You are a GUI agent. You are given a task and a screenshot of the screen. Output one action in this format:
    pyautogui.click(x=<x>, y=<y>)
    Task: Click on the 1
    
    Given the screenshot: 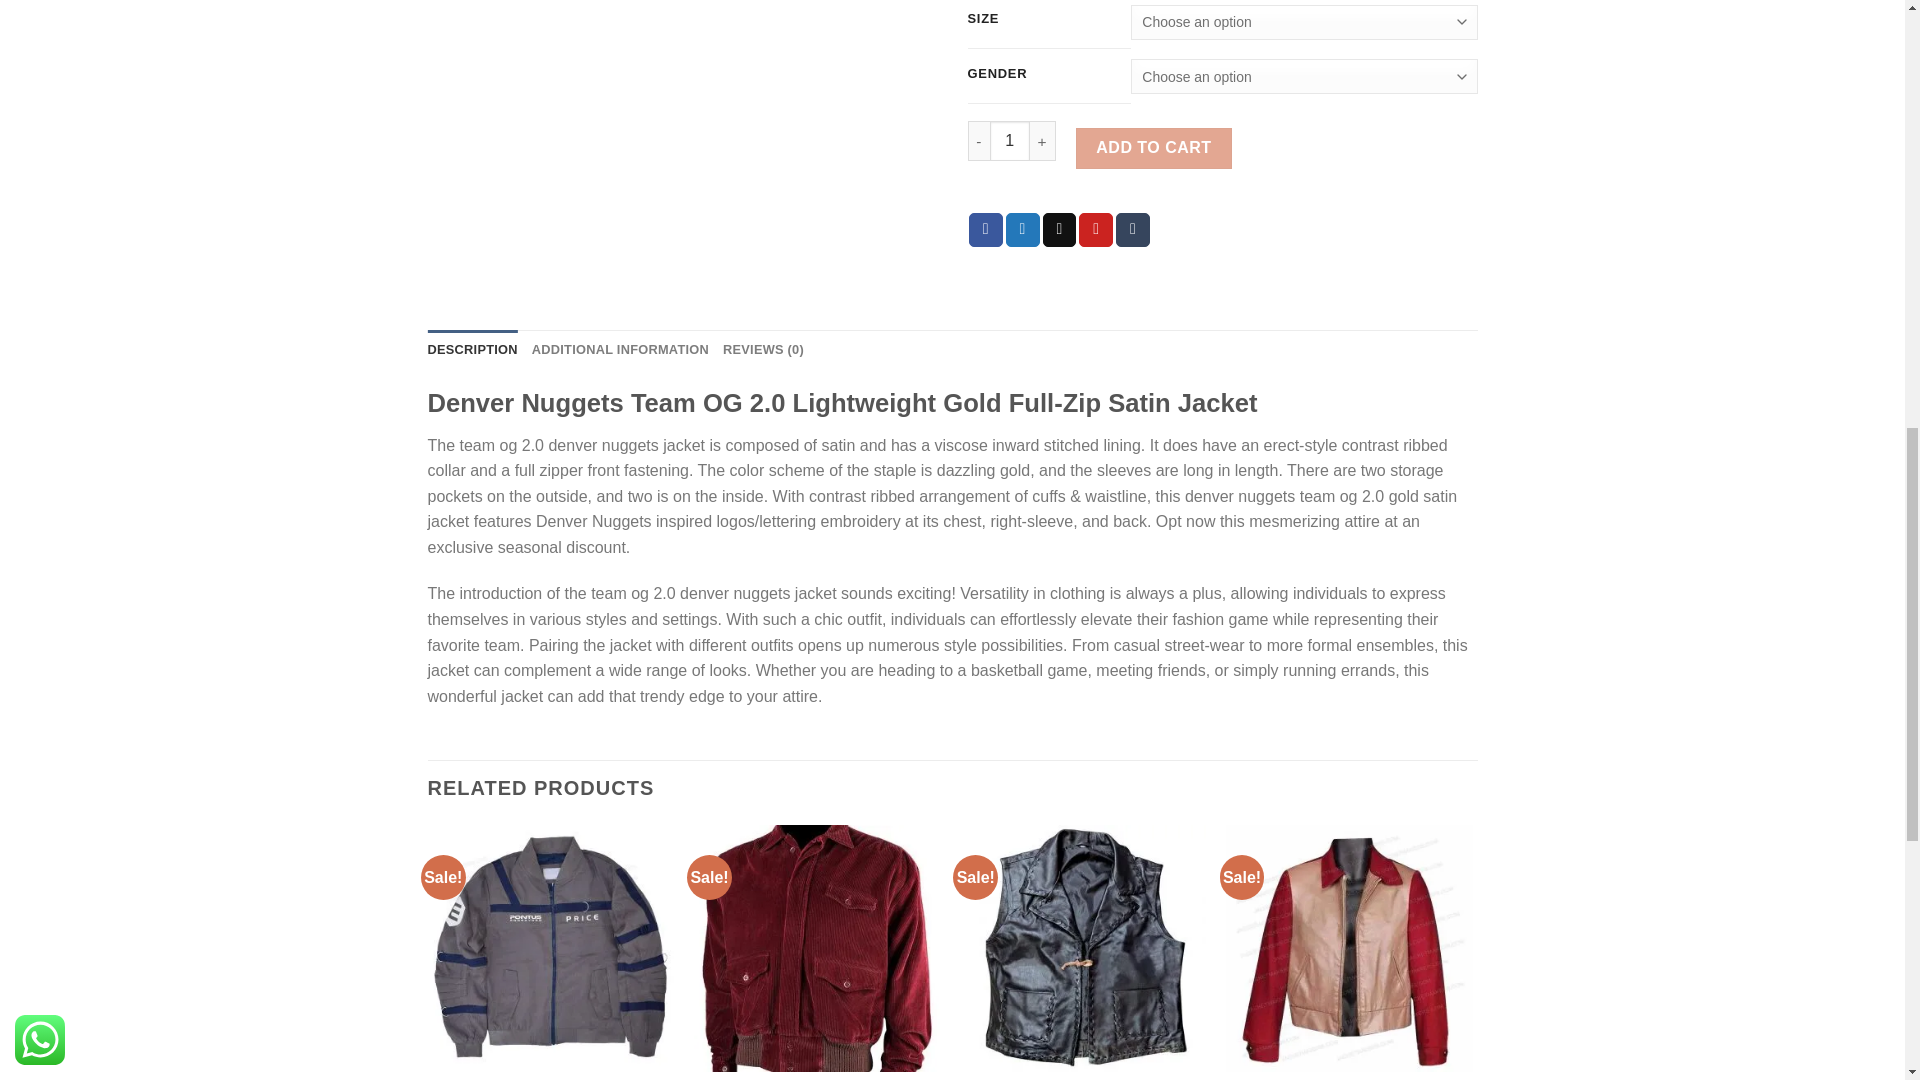 What is the action you would take?
    pyautogui.click(x=1010, y=140)
    